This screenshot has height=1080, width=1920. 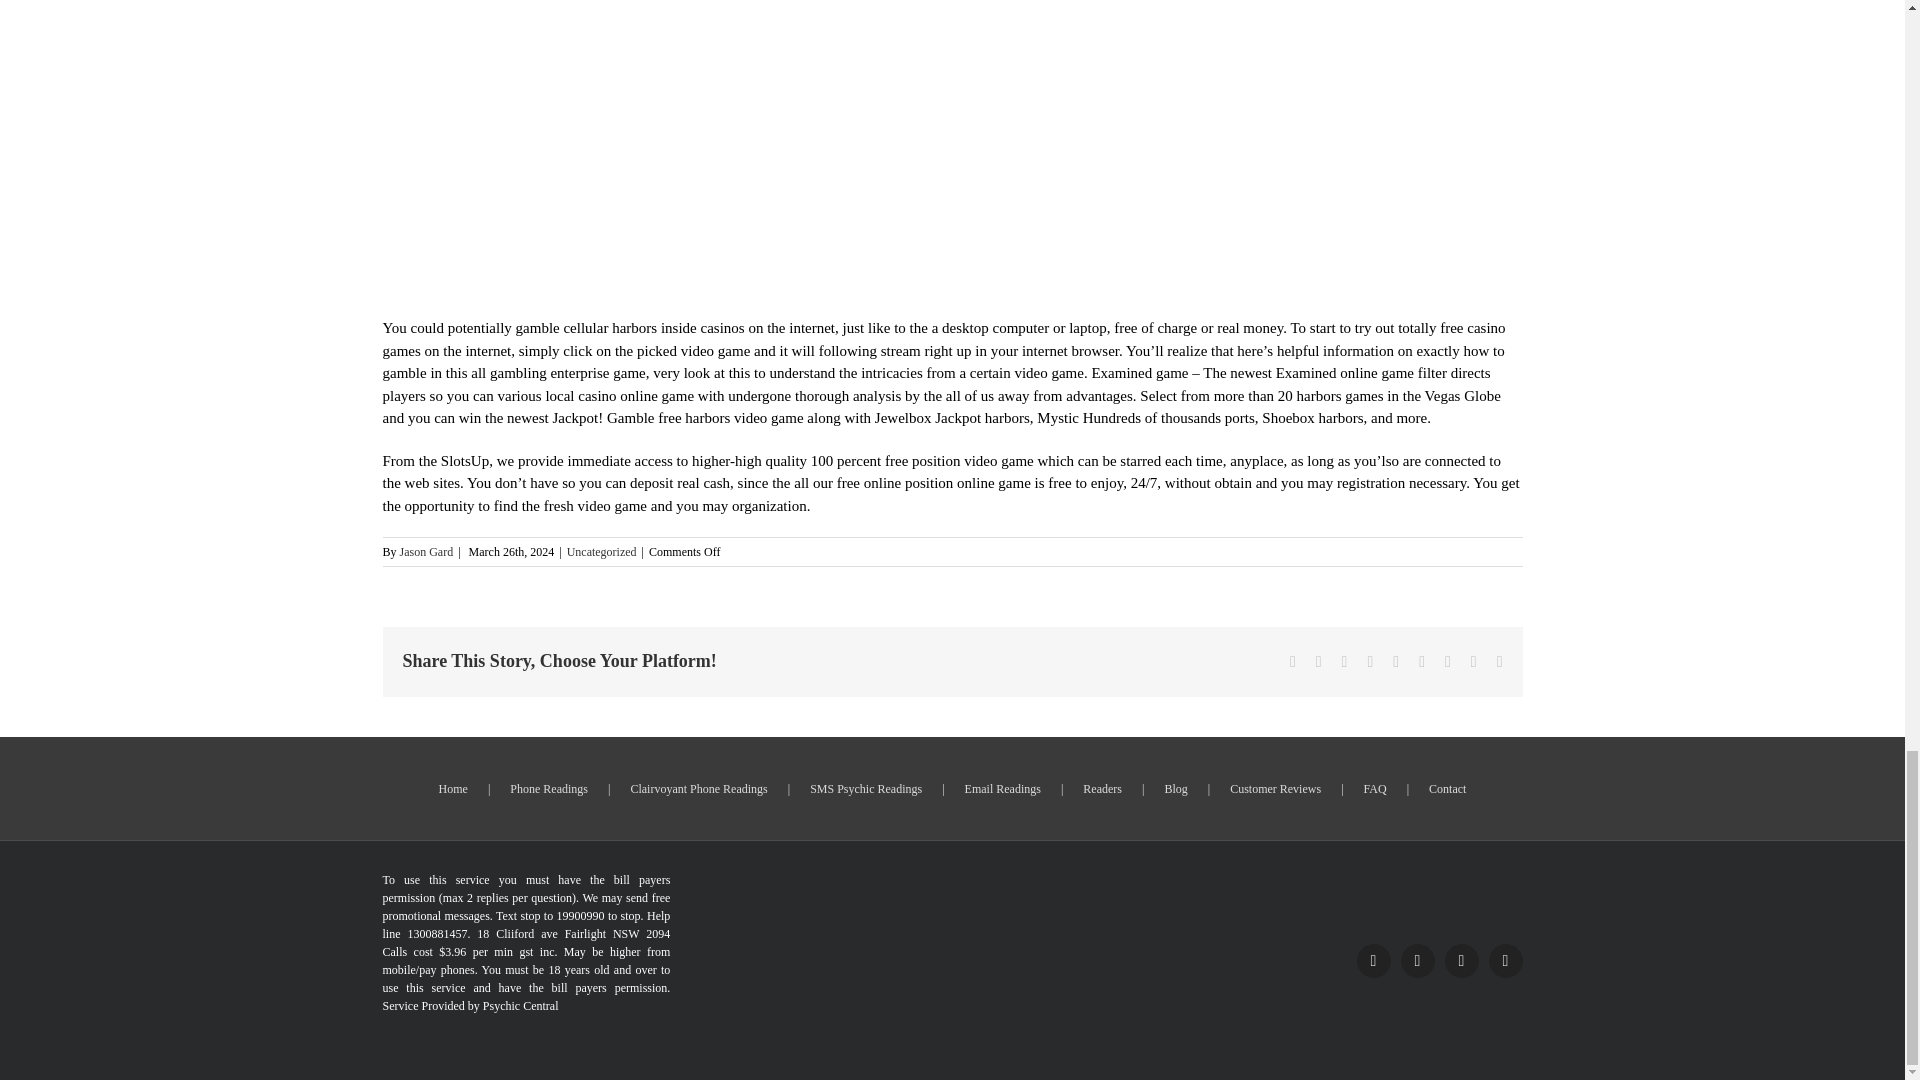 What do you see at coordinates (1505, 960) in the screenshot?
I see `YouTube` at bounding box center [1505, 960].